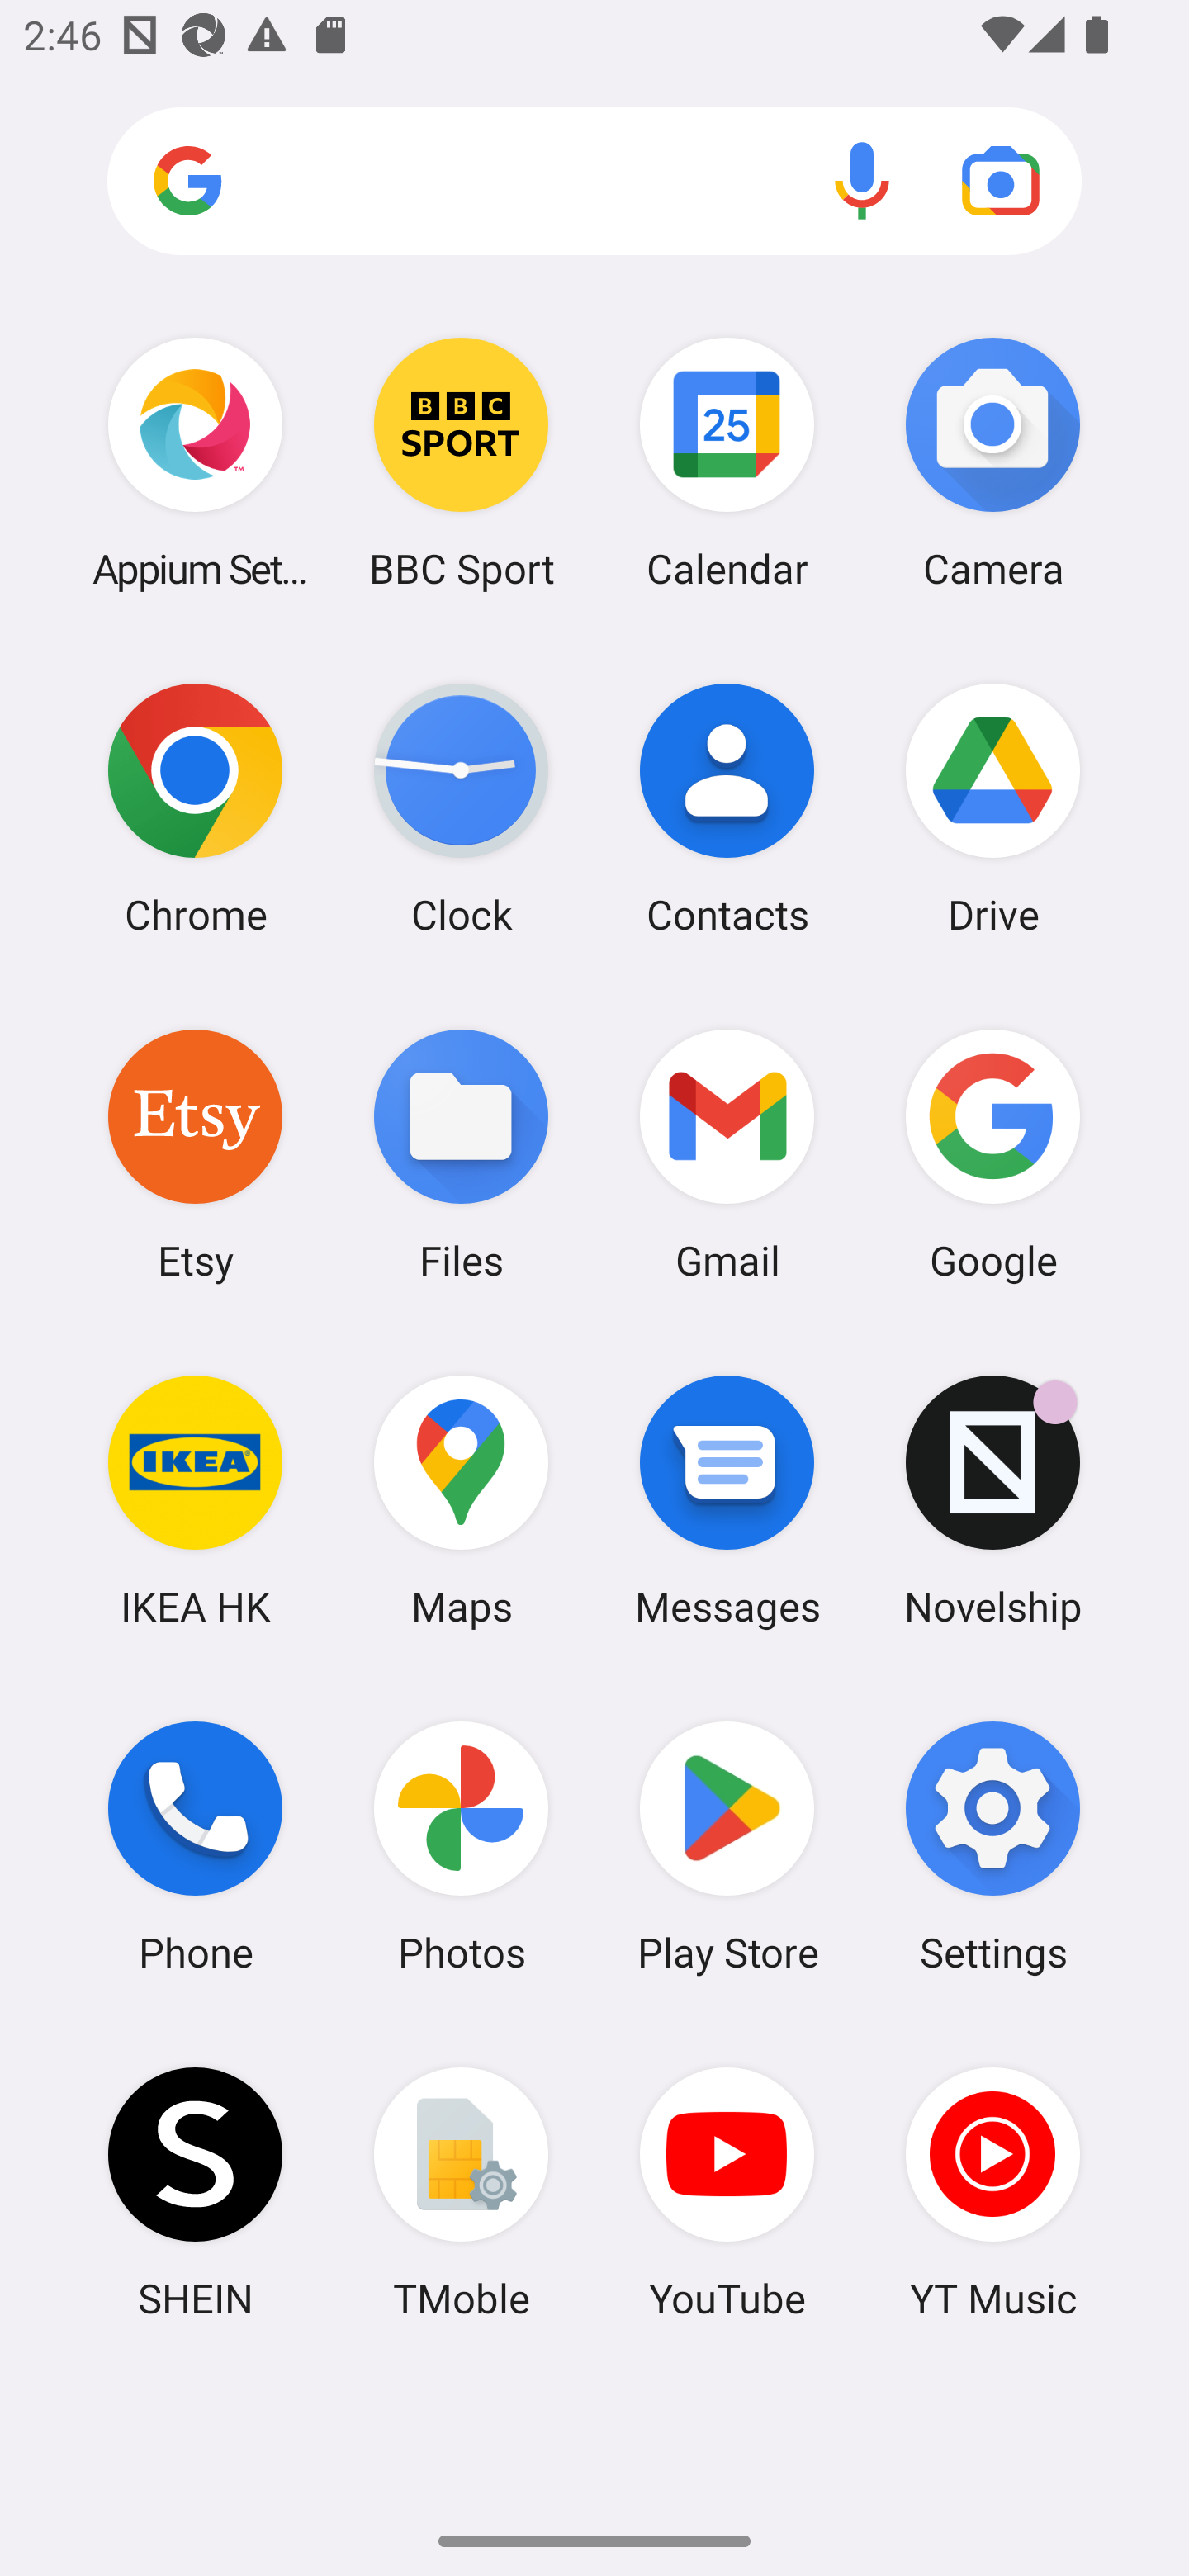  Describe the element at coordinates (727, 462) in the screenshot. I see `Calendar` at that location.